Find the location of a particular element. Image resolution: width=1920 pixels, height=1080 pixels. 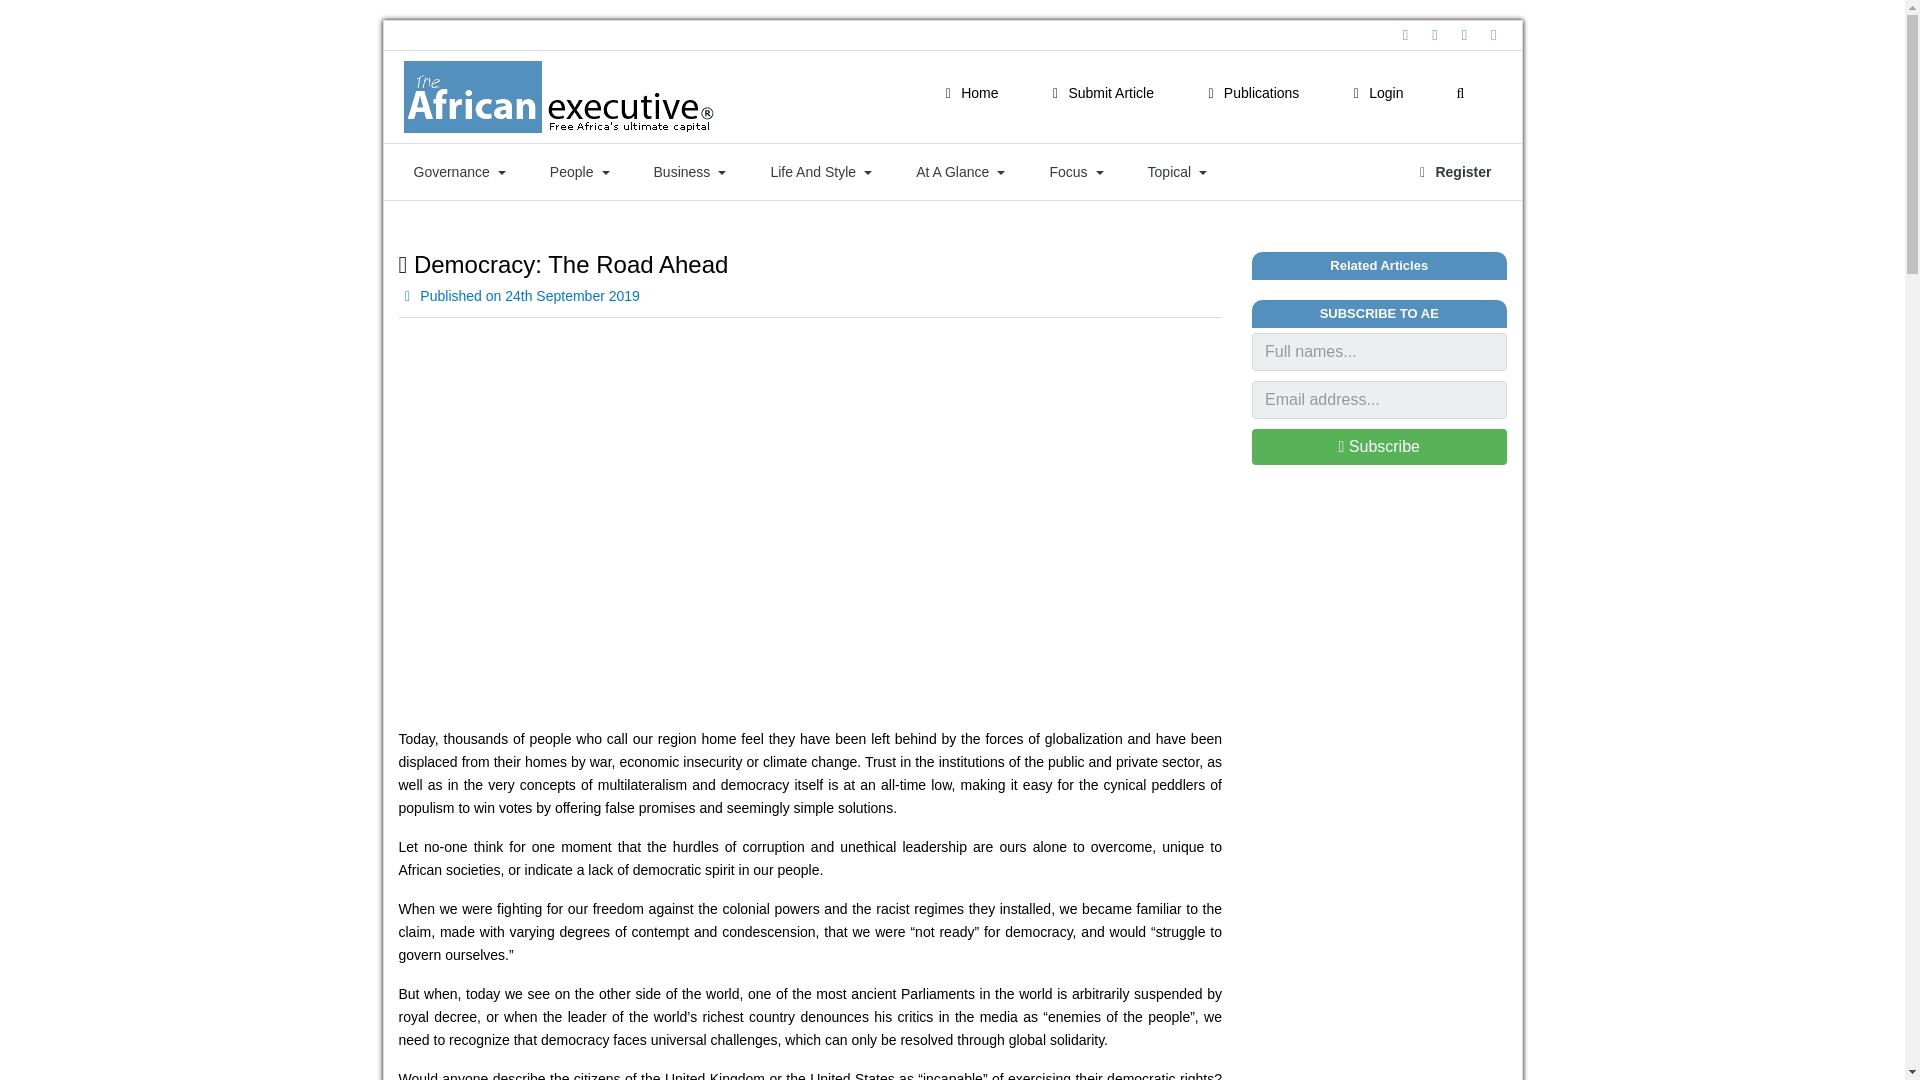

Life And Style is located at coordinates (820, 172).